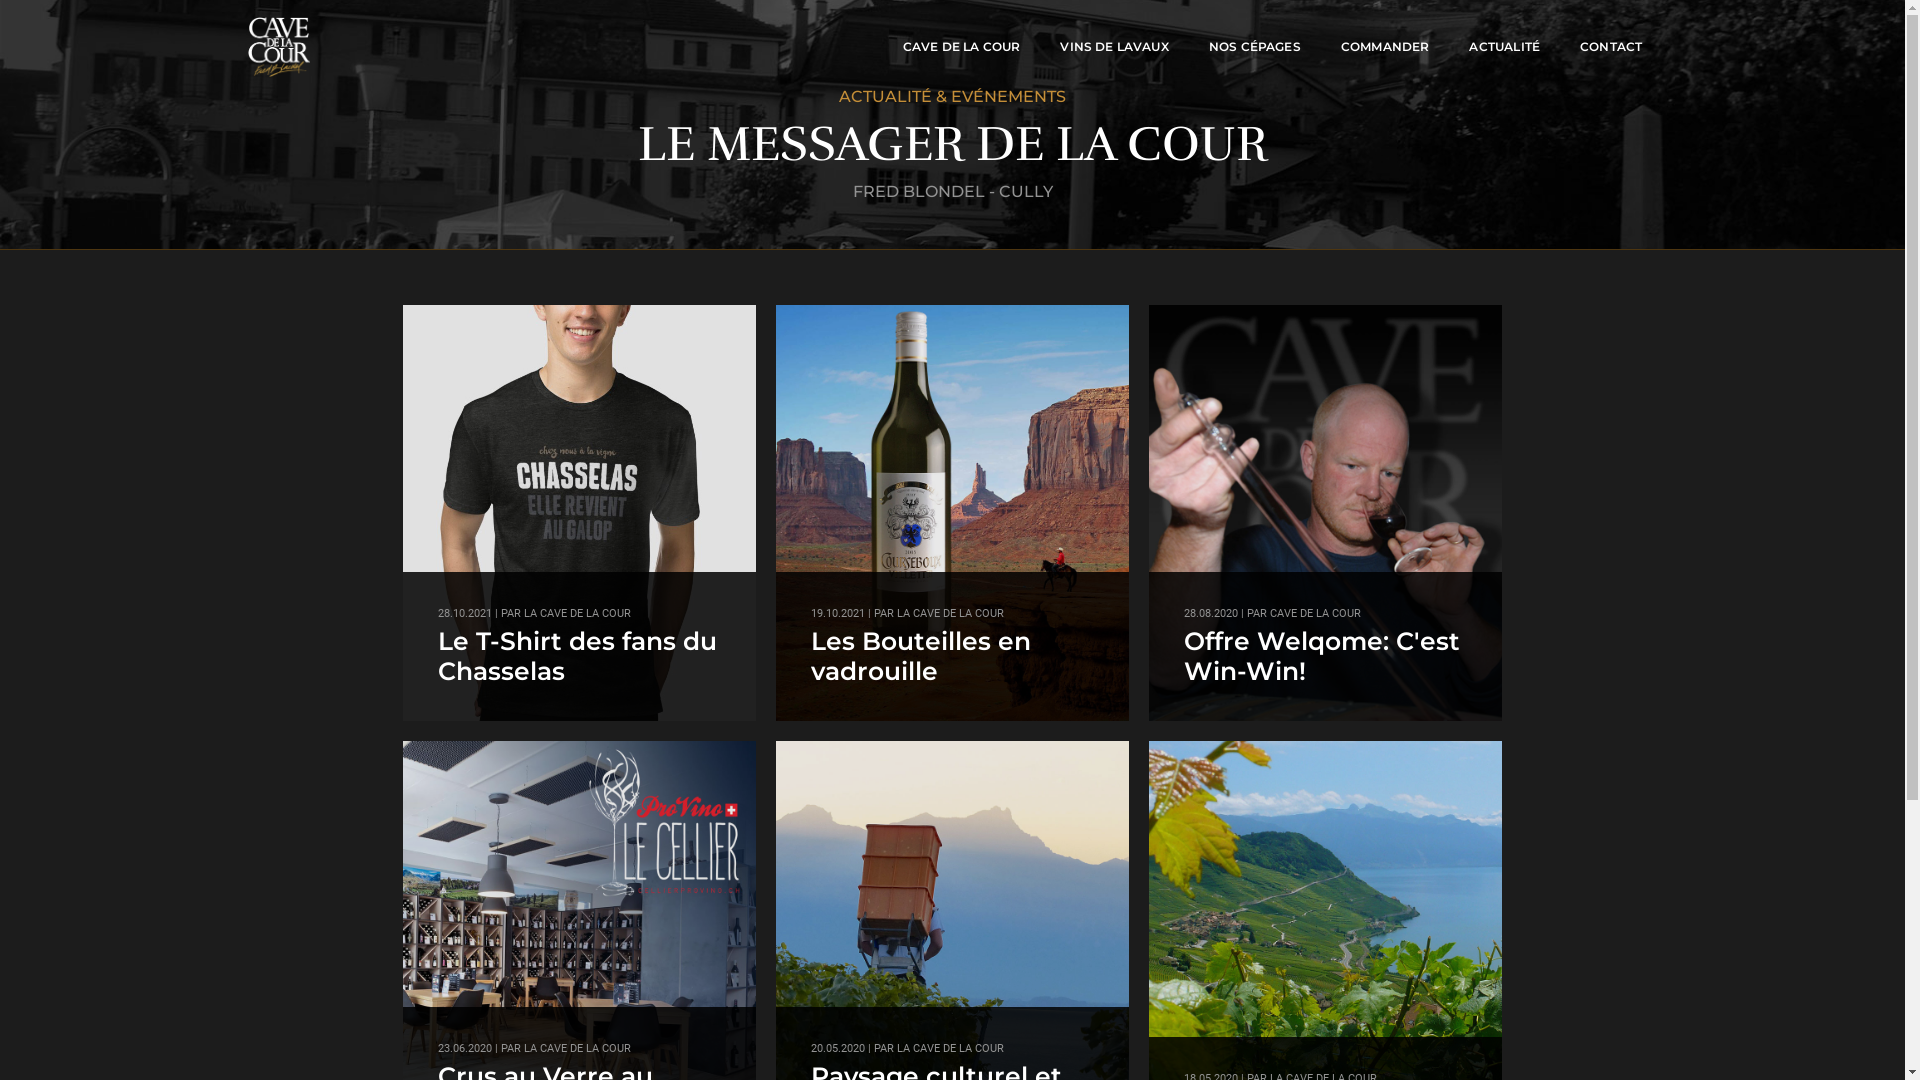  What do you see at coordinates (1386, 47) in the screenshot?
I see `COMMANDER` at bounding box center [1386, 47].